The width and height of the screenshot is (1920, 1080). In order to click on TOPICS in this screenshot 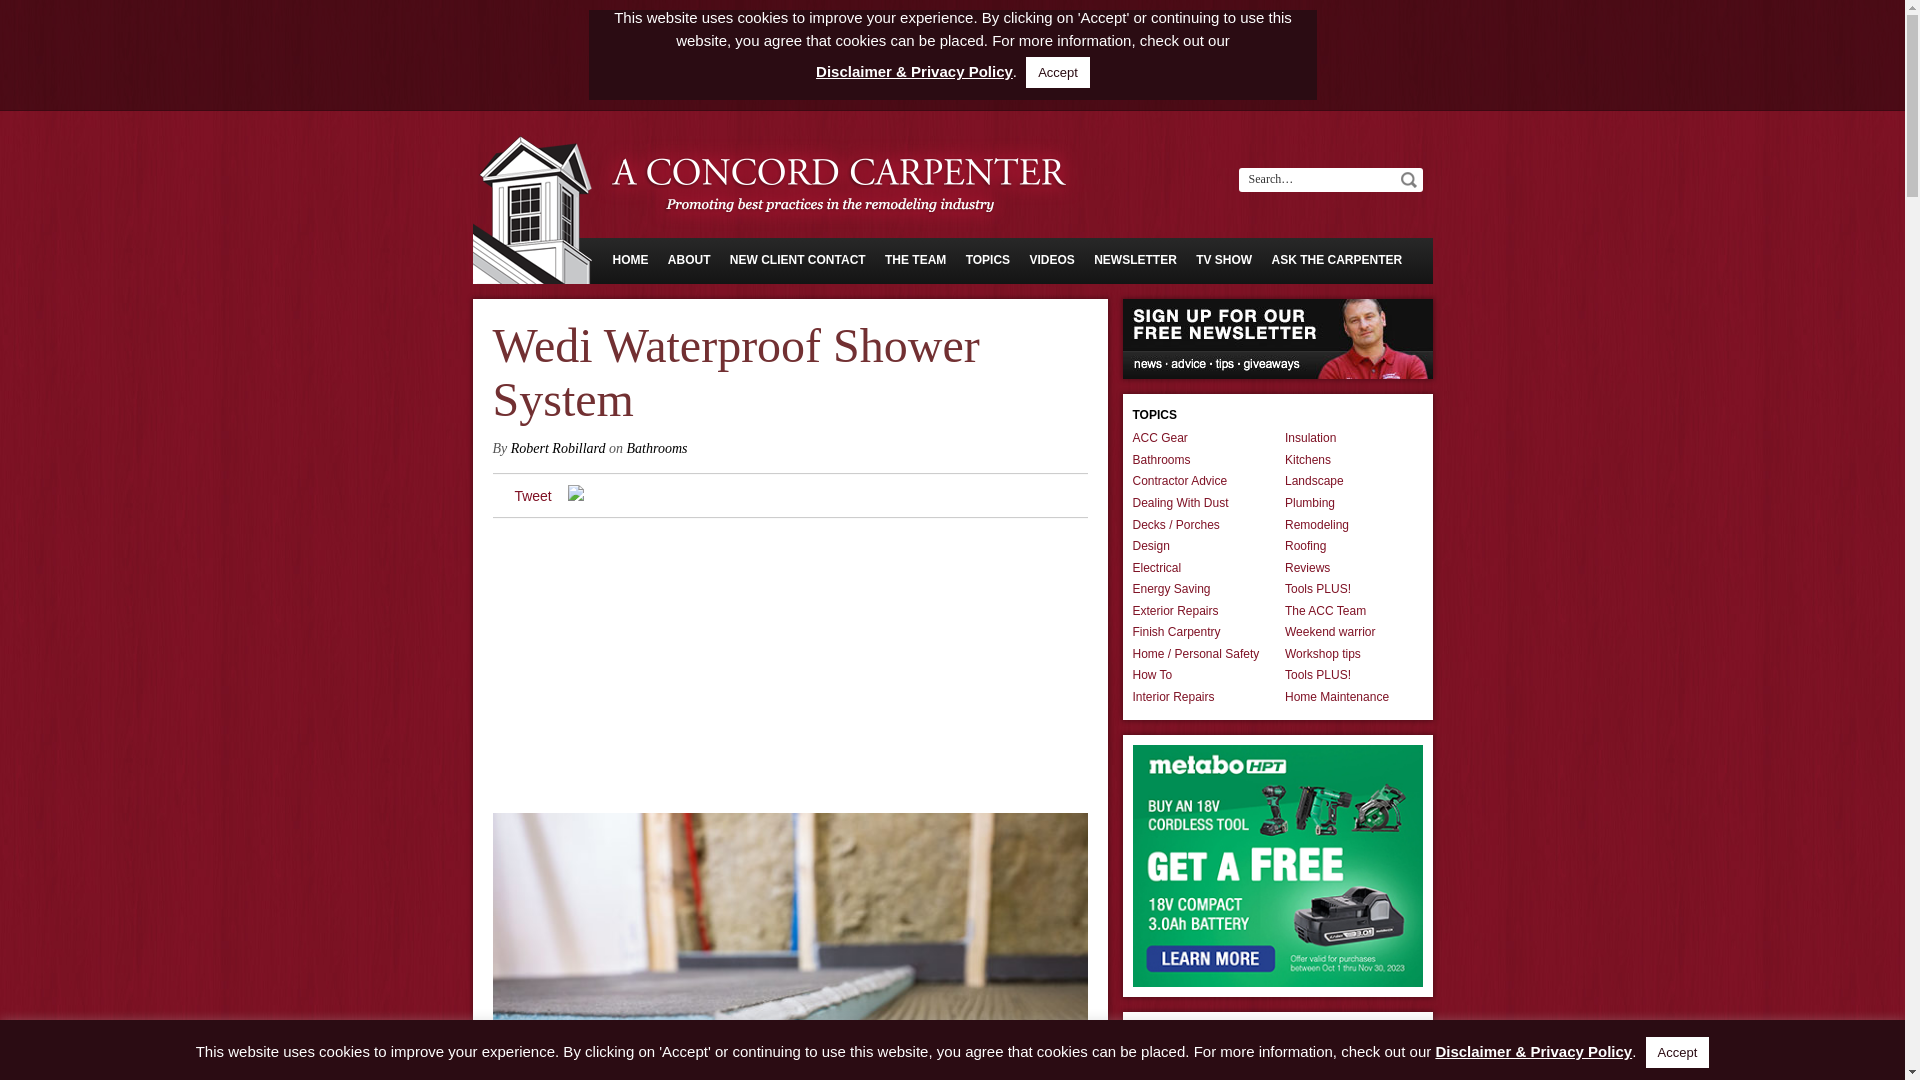, I will do `click(987, 259)`.